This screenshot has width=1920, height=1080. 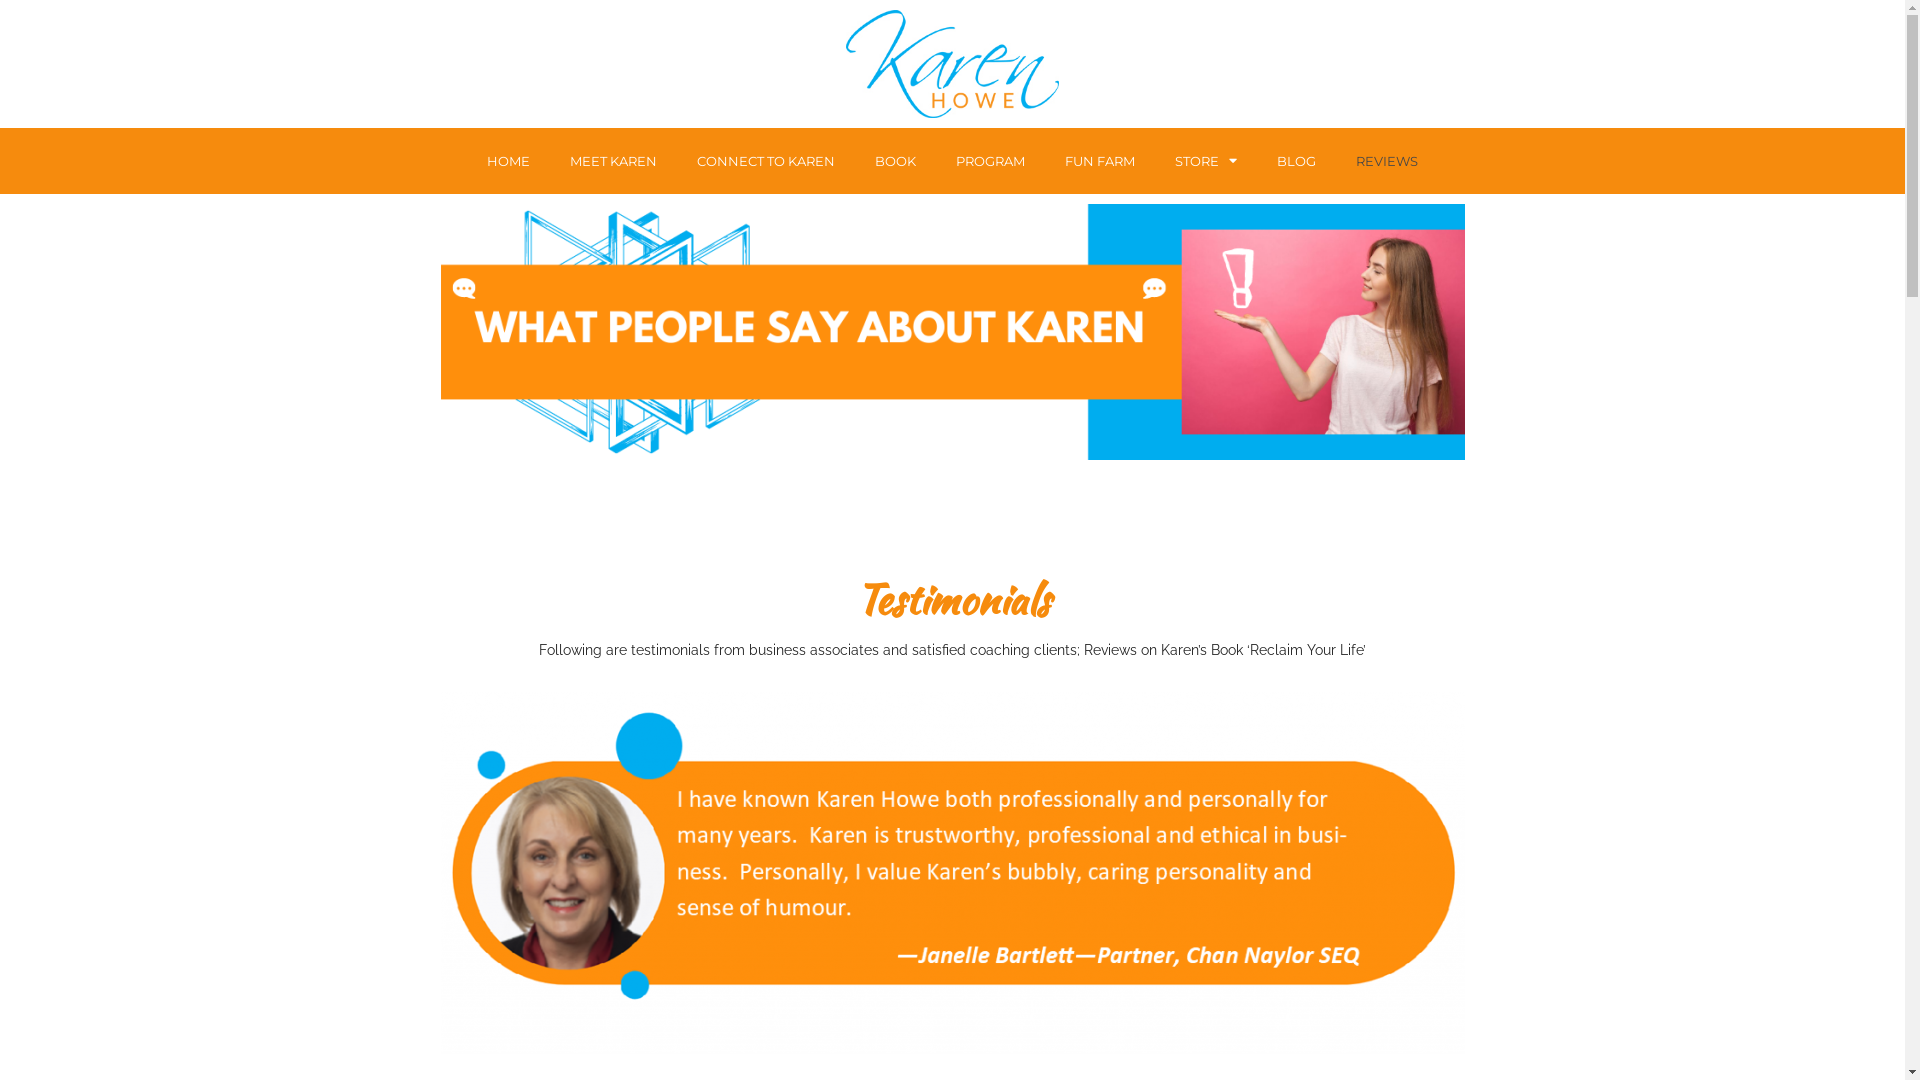 I want to click on PROGRAM, so click(x=990, y=161).